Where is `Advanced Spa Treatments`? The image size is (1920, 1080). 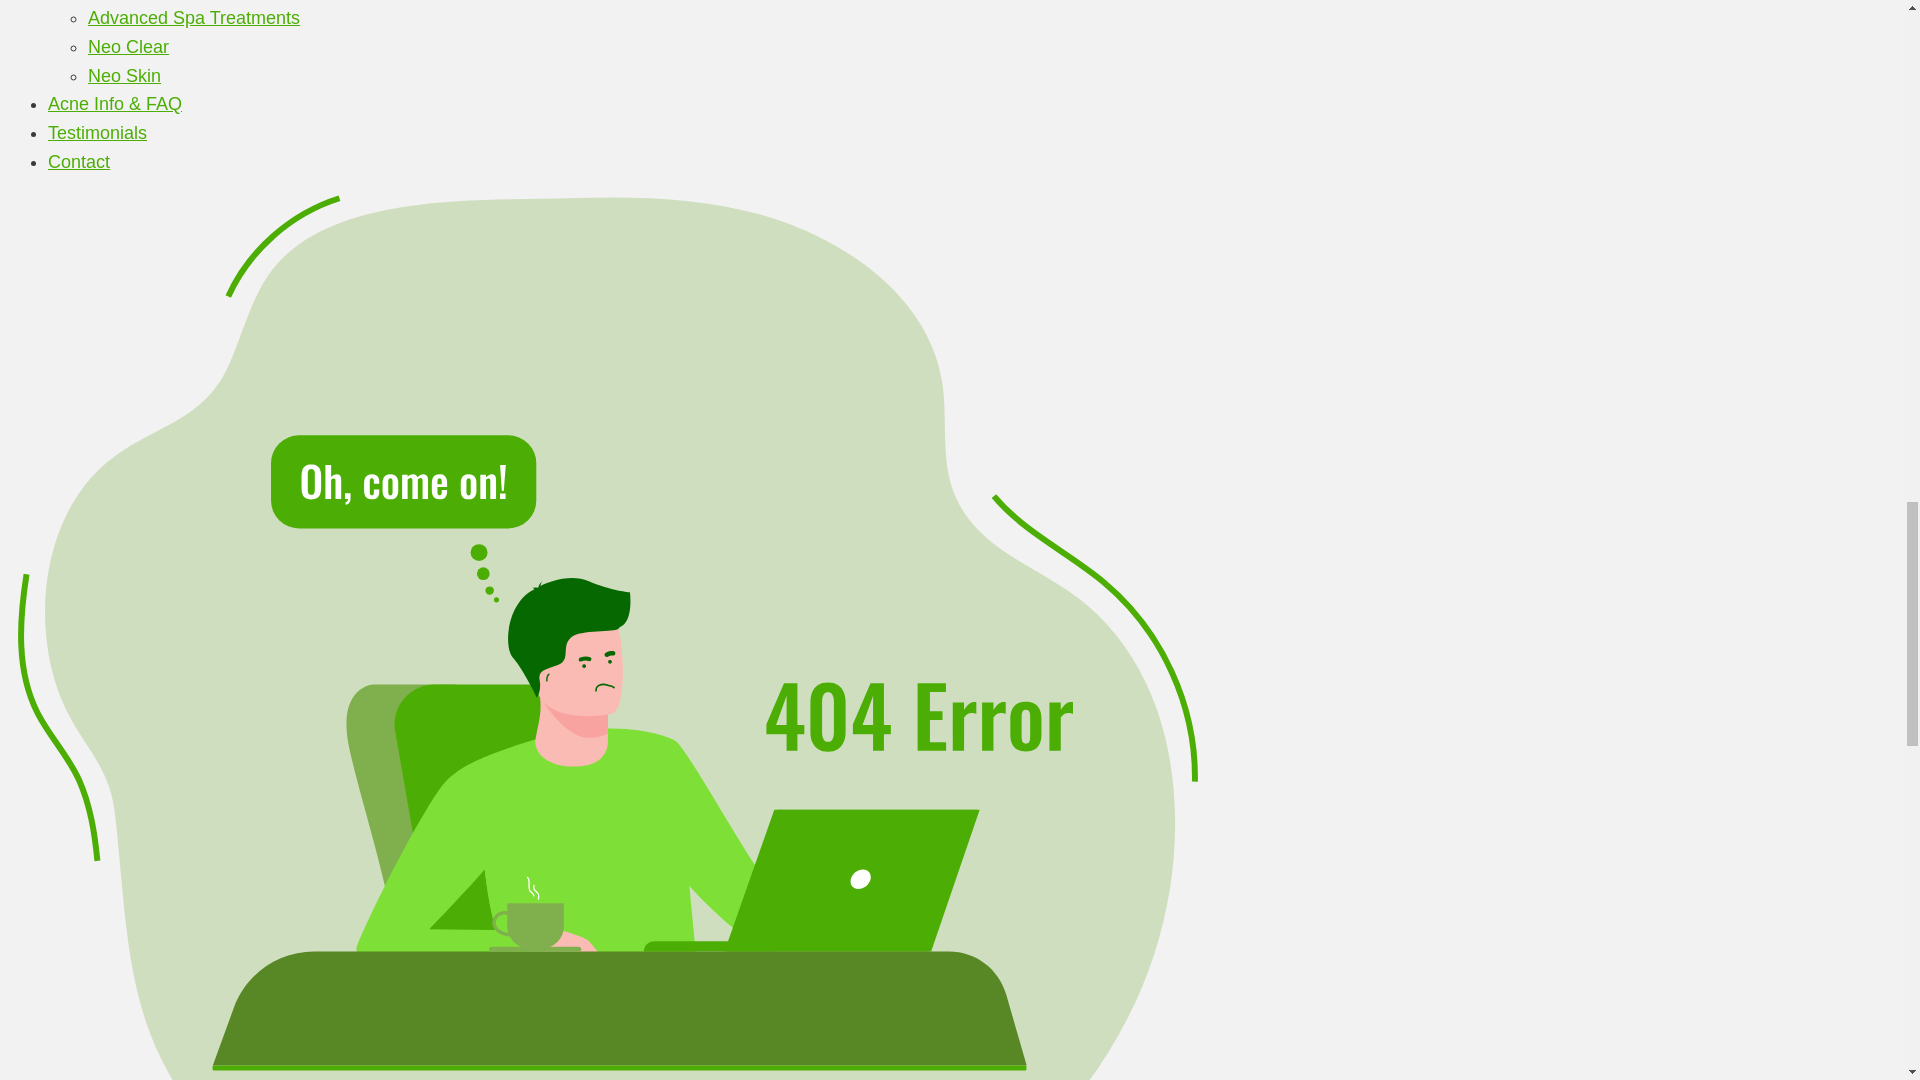 Advanced Spa Treatments is located at coordinates (194, 18).